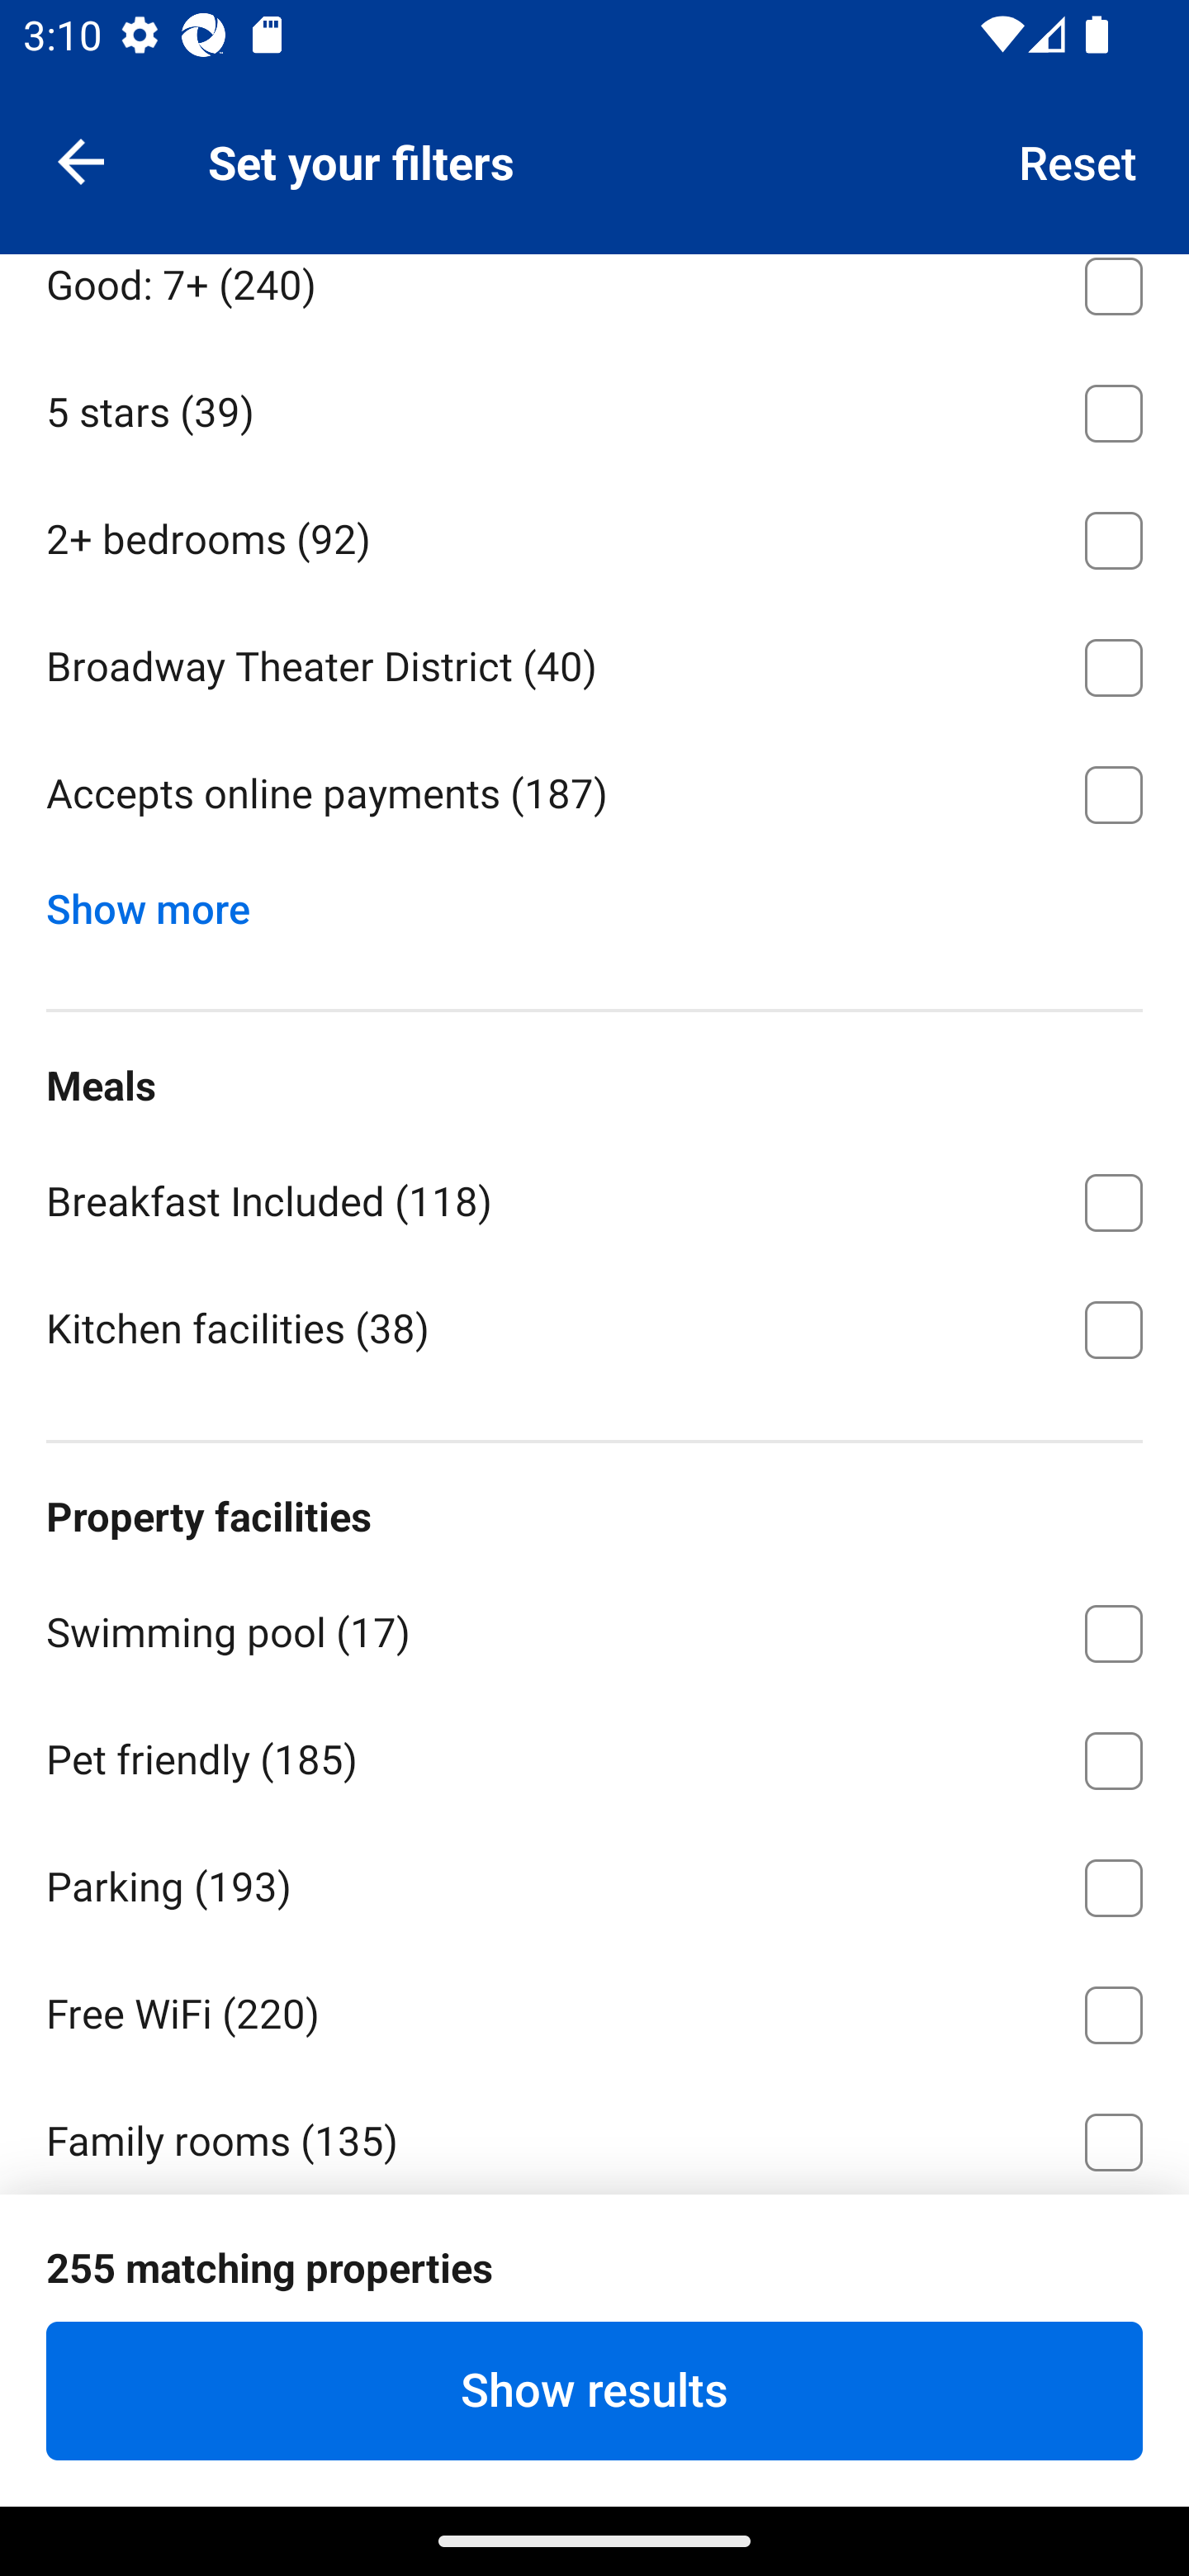 The height and width of the screenshot is (2576, 1189). What do you see at coordinates (81, 160) in the screenshot?
I see `Navigate up` at bounding box center [81, 160].